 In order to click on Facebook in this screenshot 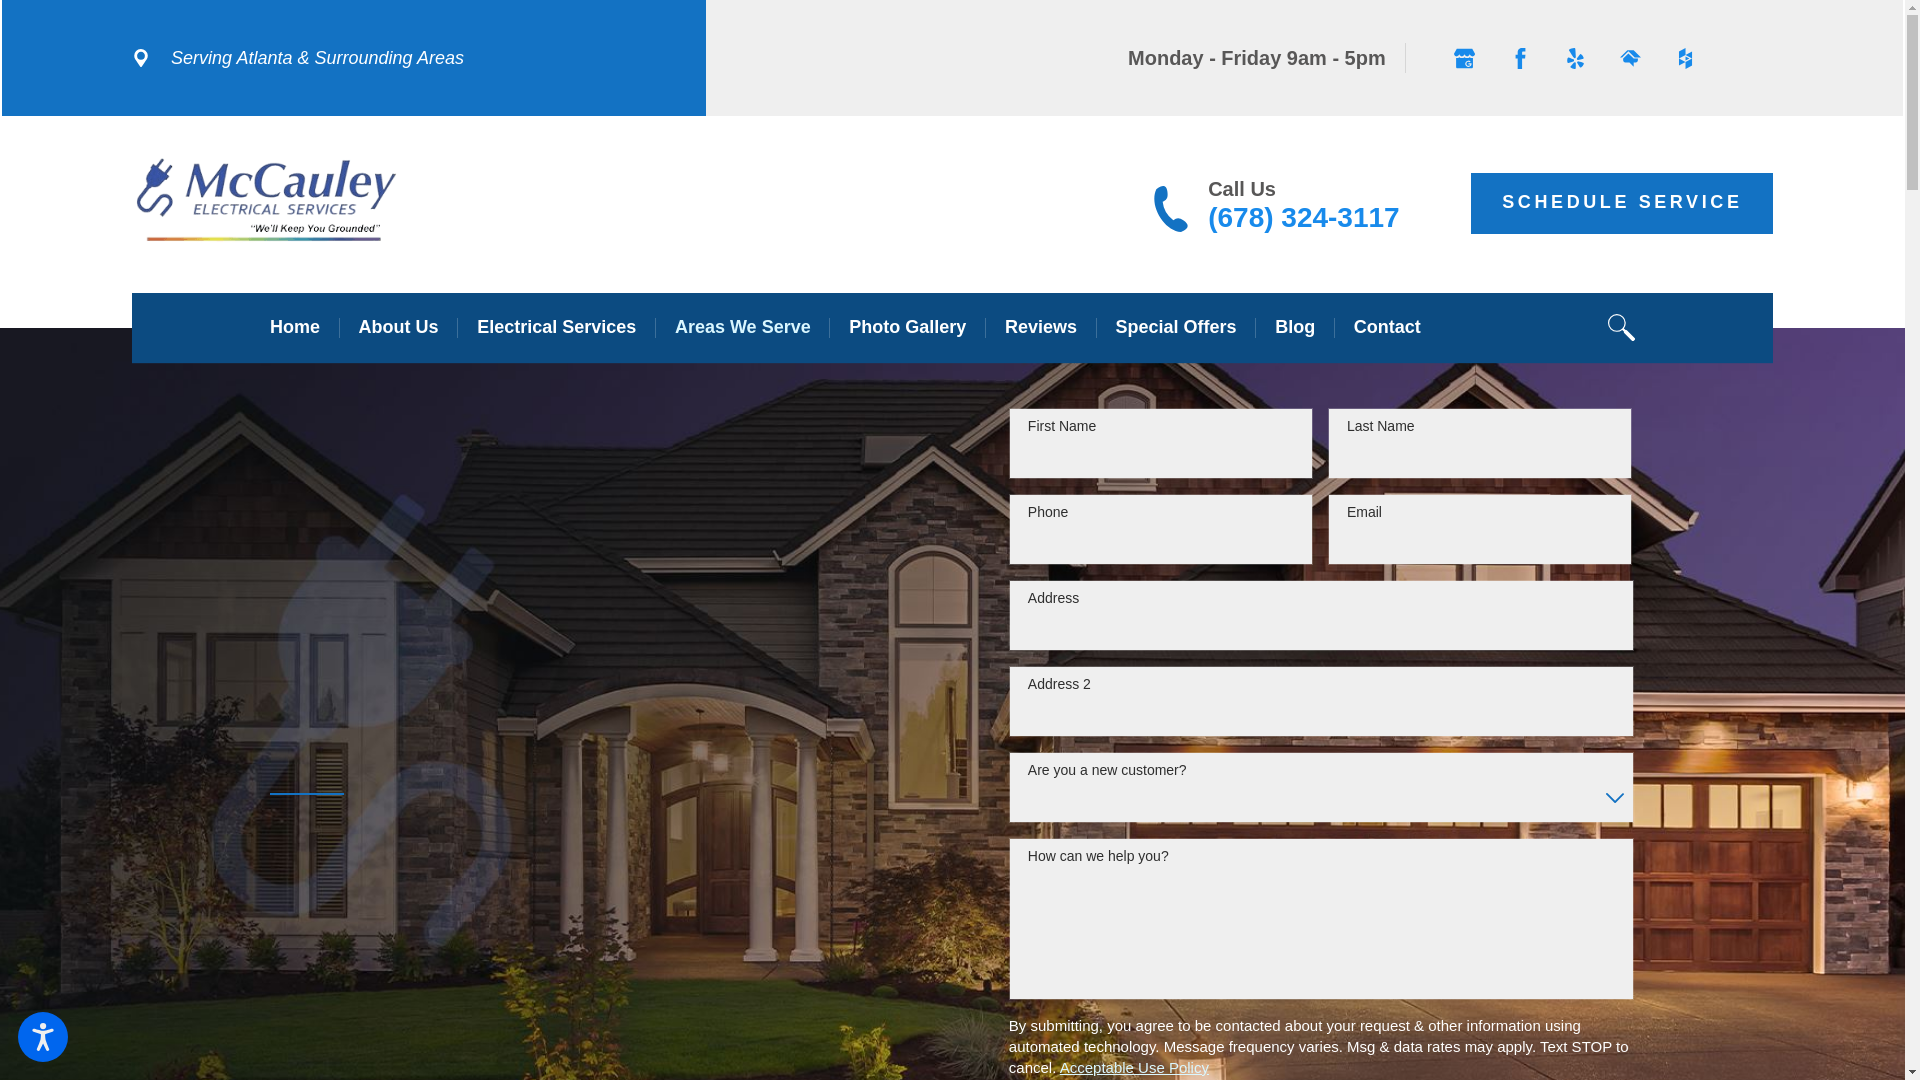, I will do `click(1519, 57)`.